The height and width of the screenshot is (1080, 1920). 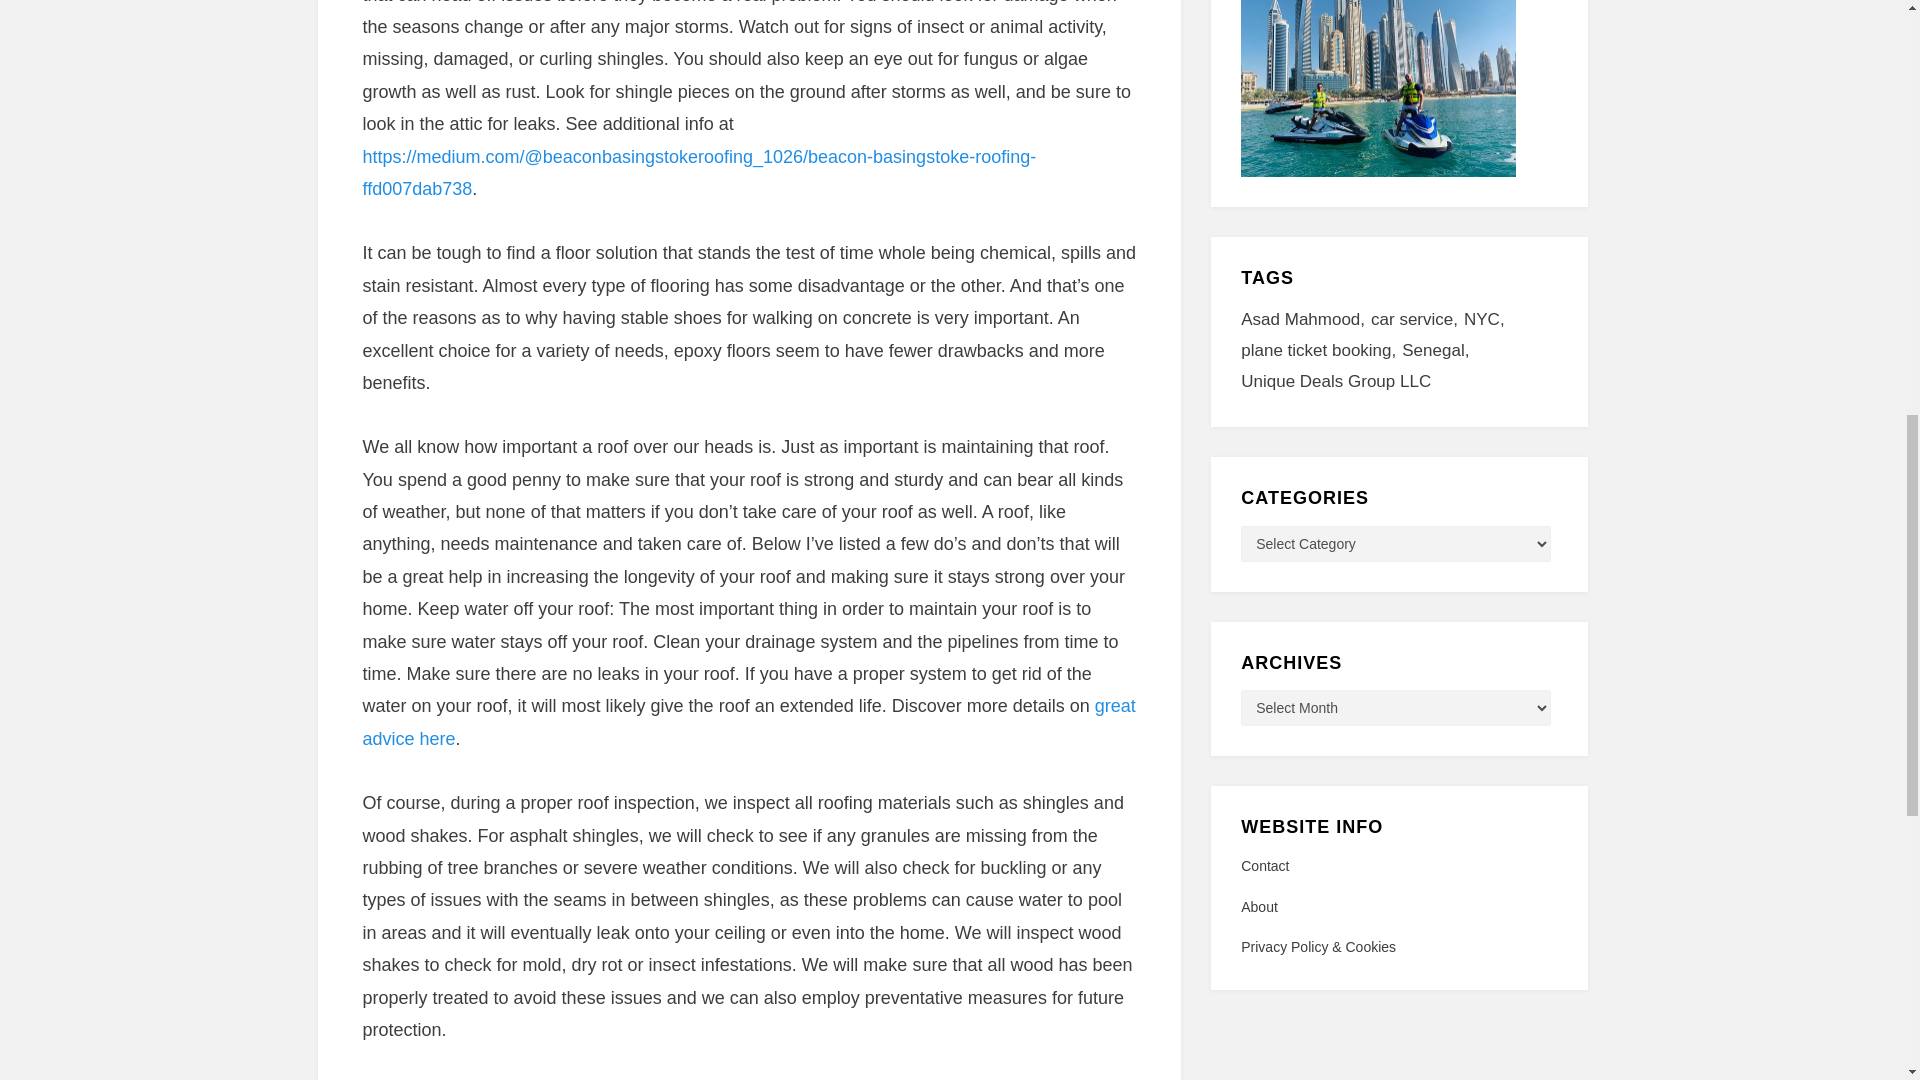 I want to click on Senegal, so click(x=1438, y=351).